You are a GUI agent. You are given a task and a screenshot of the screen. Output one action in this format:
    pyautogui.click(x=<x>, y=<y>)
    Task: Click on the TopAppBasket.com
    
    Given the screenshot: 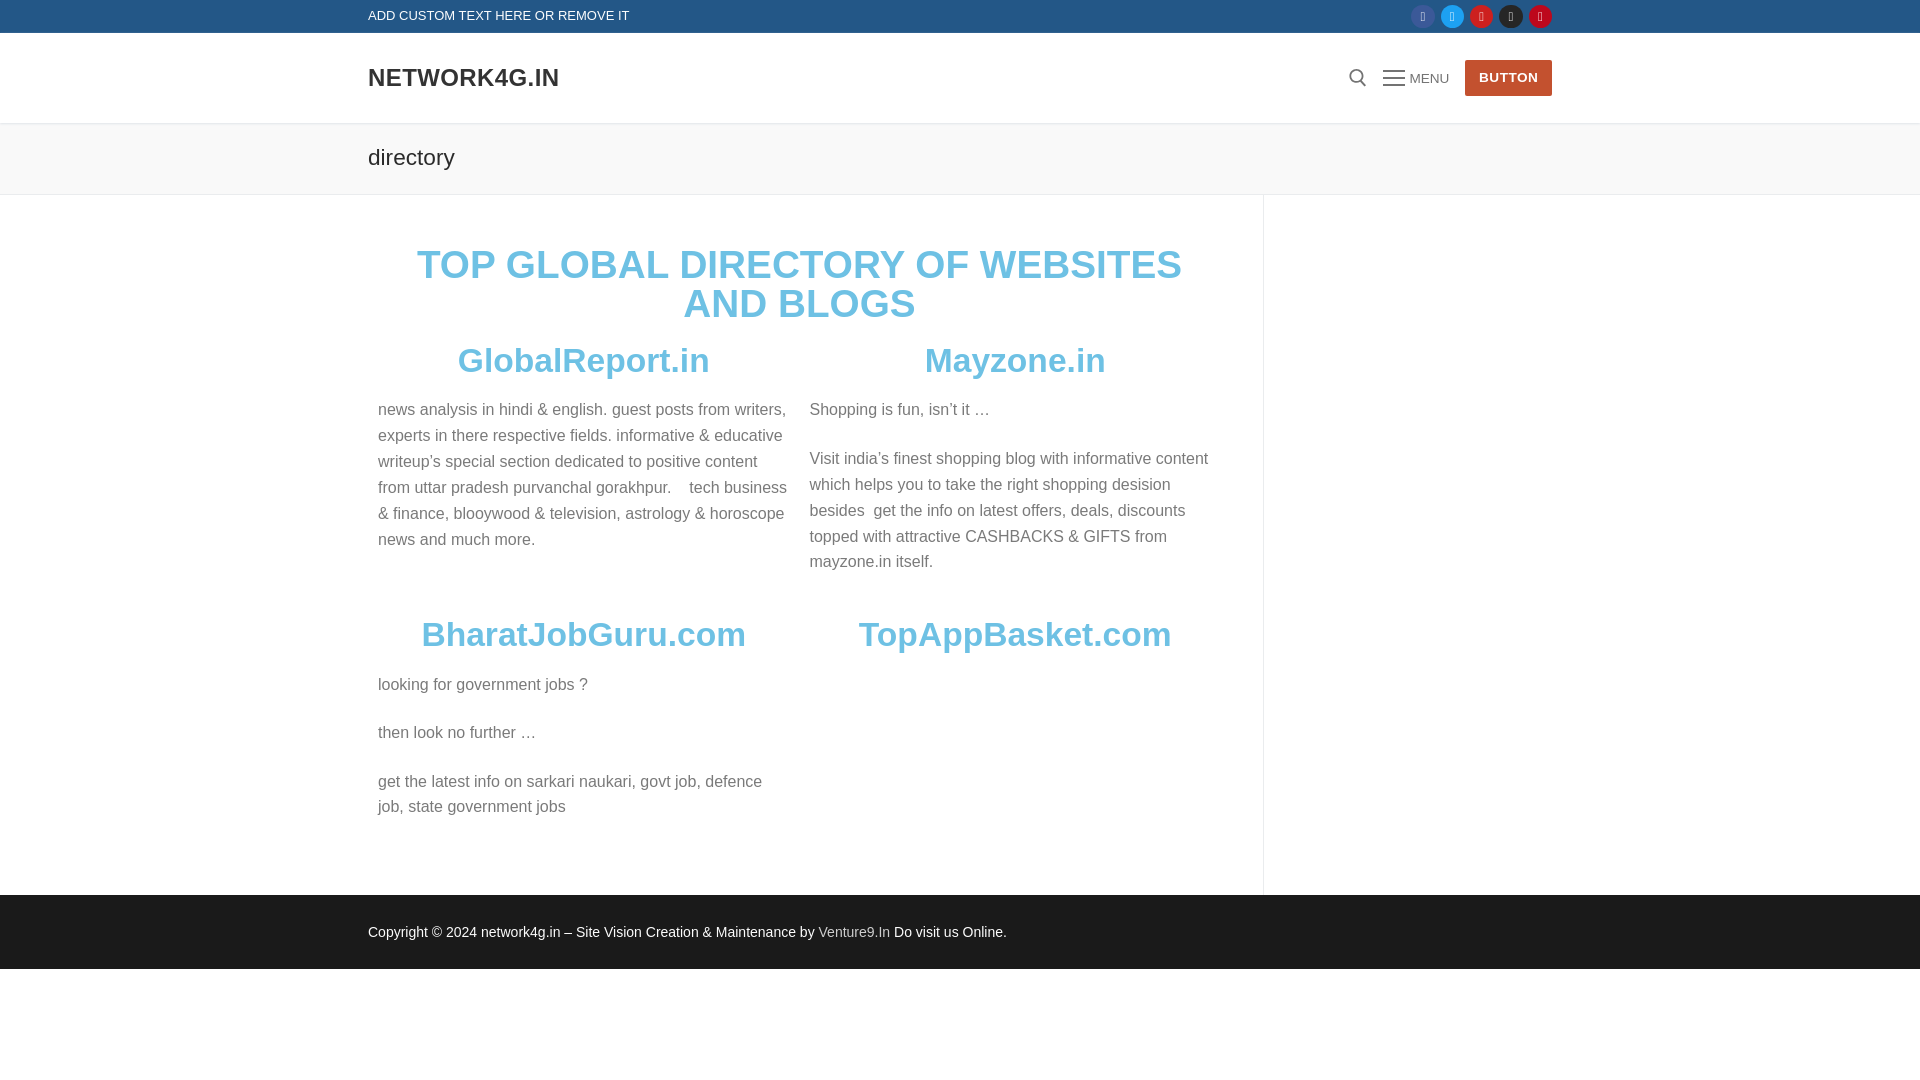 What is the action you would take?
    pyautogui.click(x=1014, y=634)
    